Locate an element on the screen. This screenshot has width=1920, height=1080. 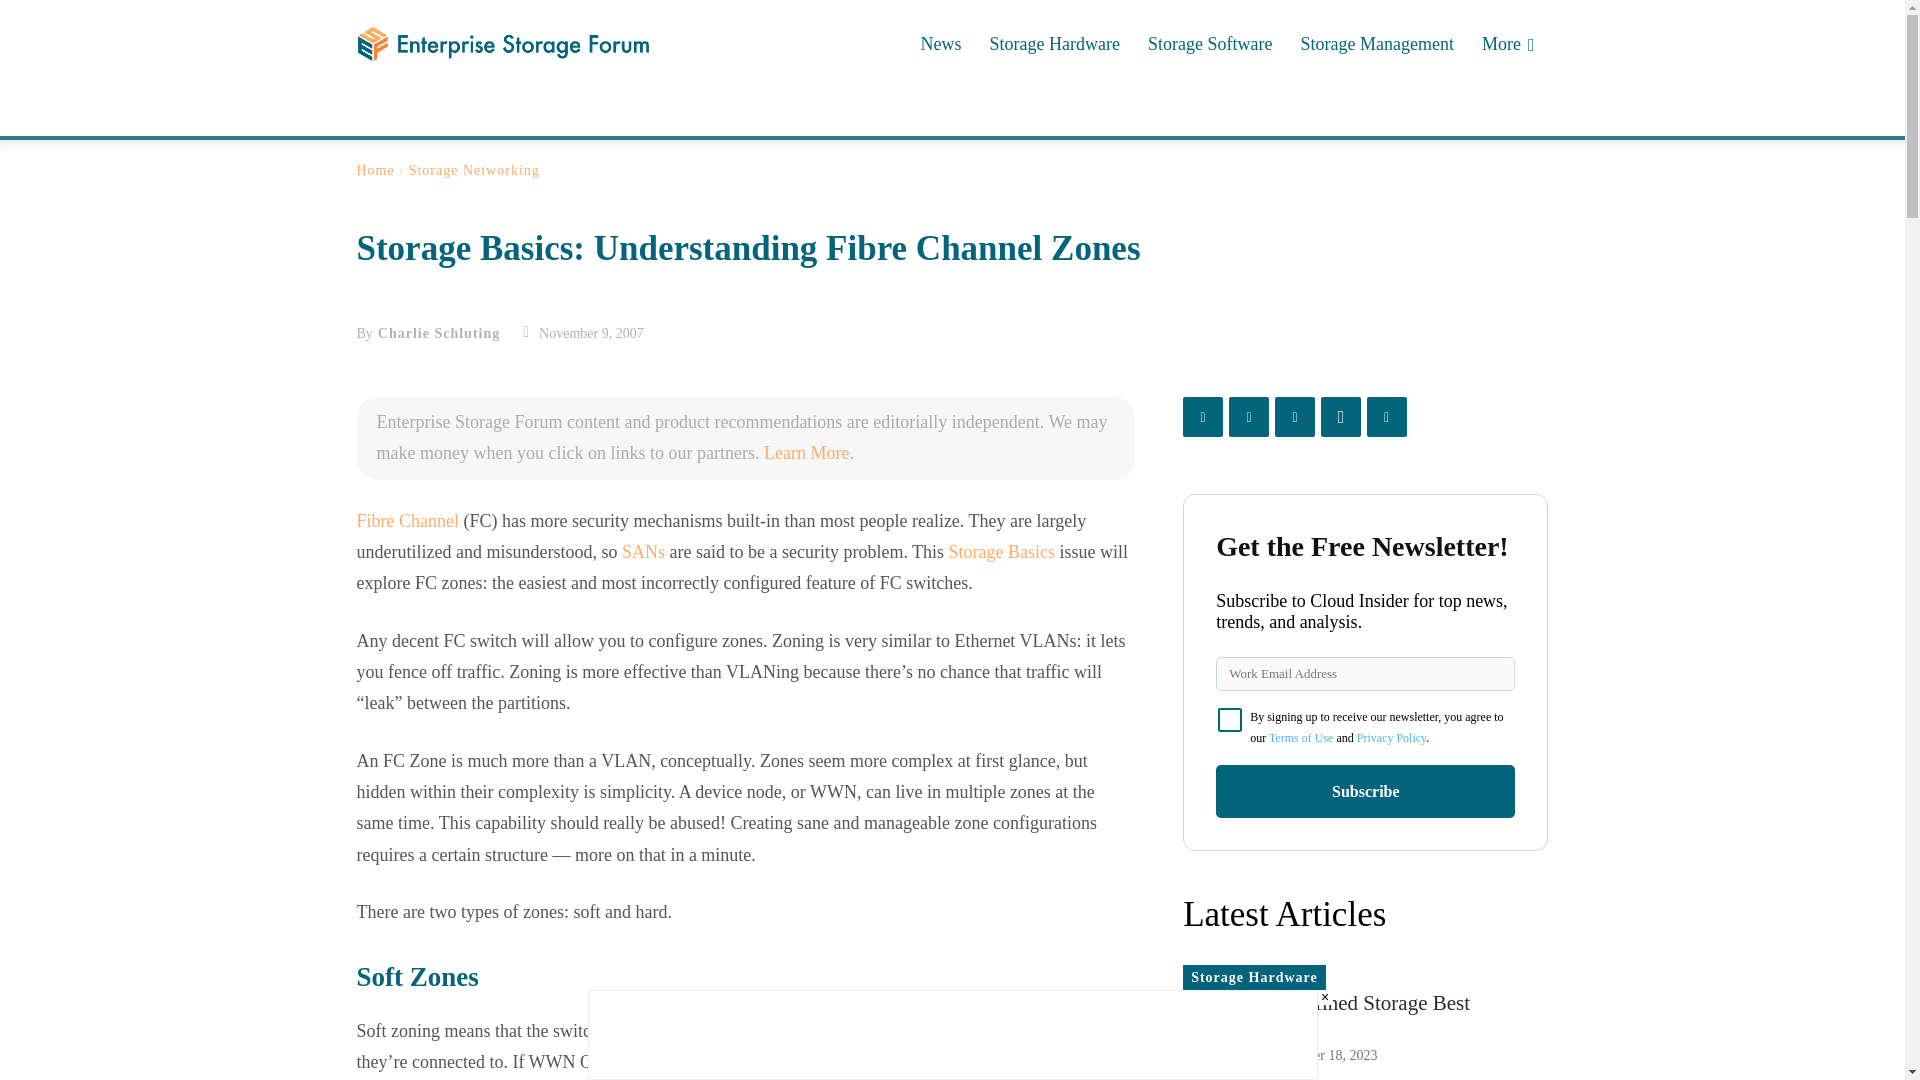
Search is located at coordinates (1508, 114).